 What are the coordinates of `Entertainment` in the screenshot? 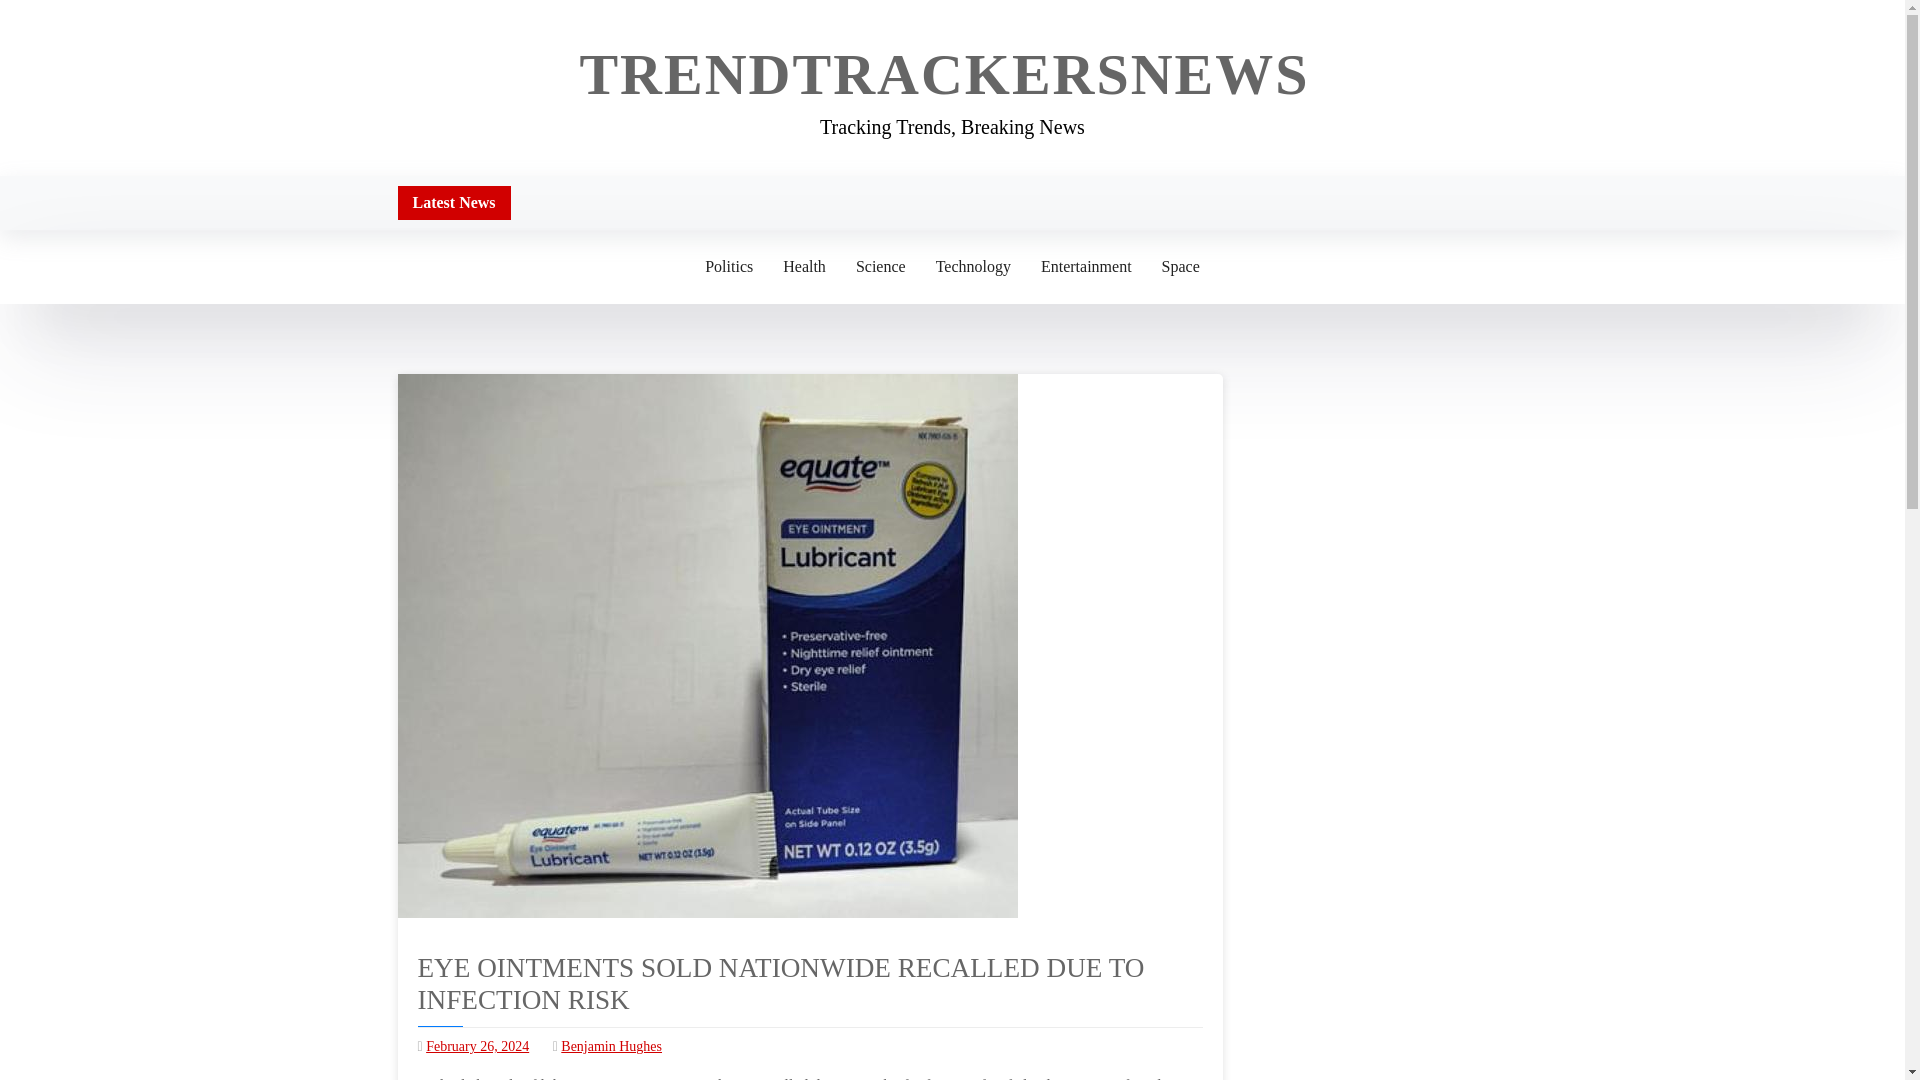 It's located at (1086, 266).